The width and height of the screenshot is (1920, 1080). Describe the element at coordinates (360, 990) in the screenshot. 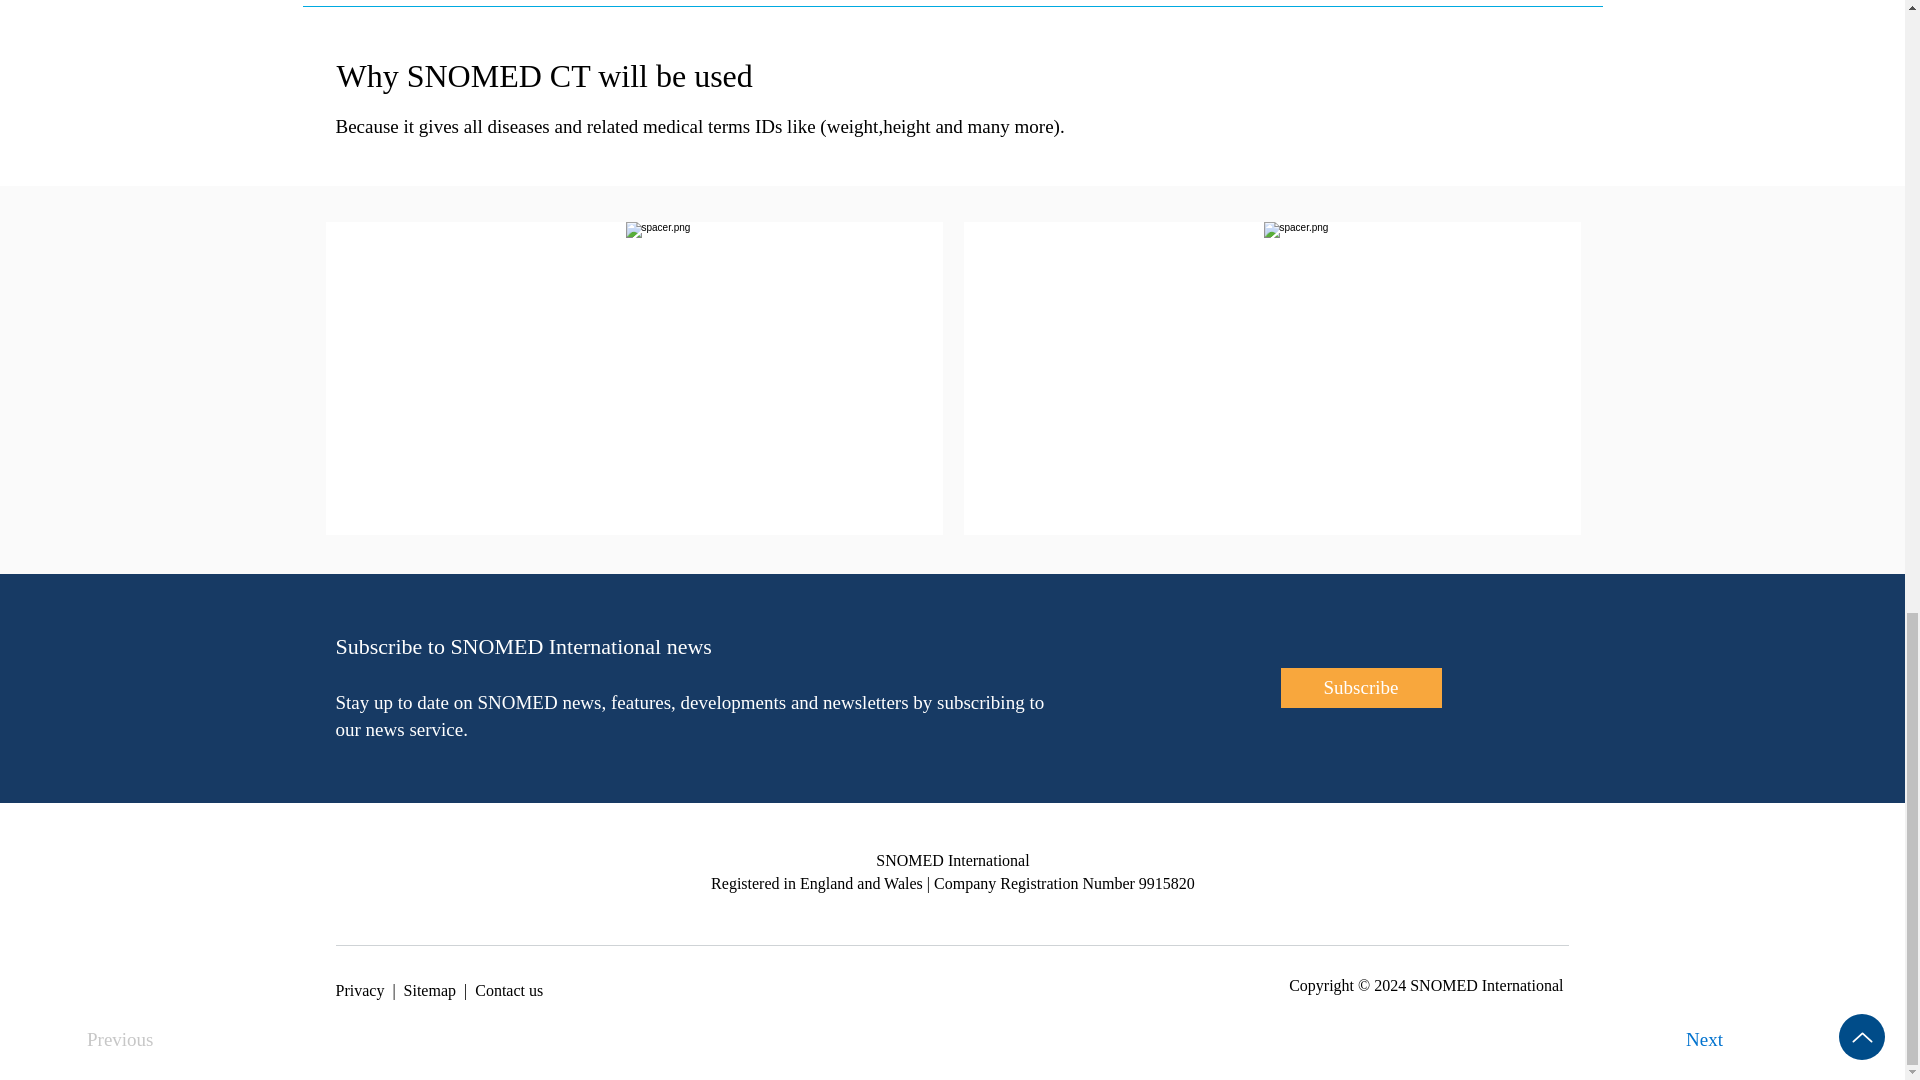

I see `Privacy` at that location.